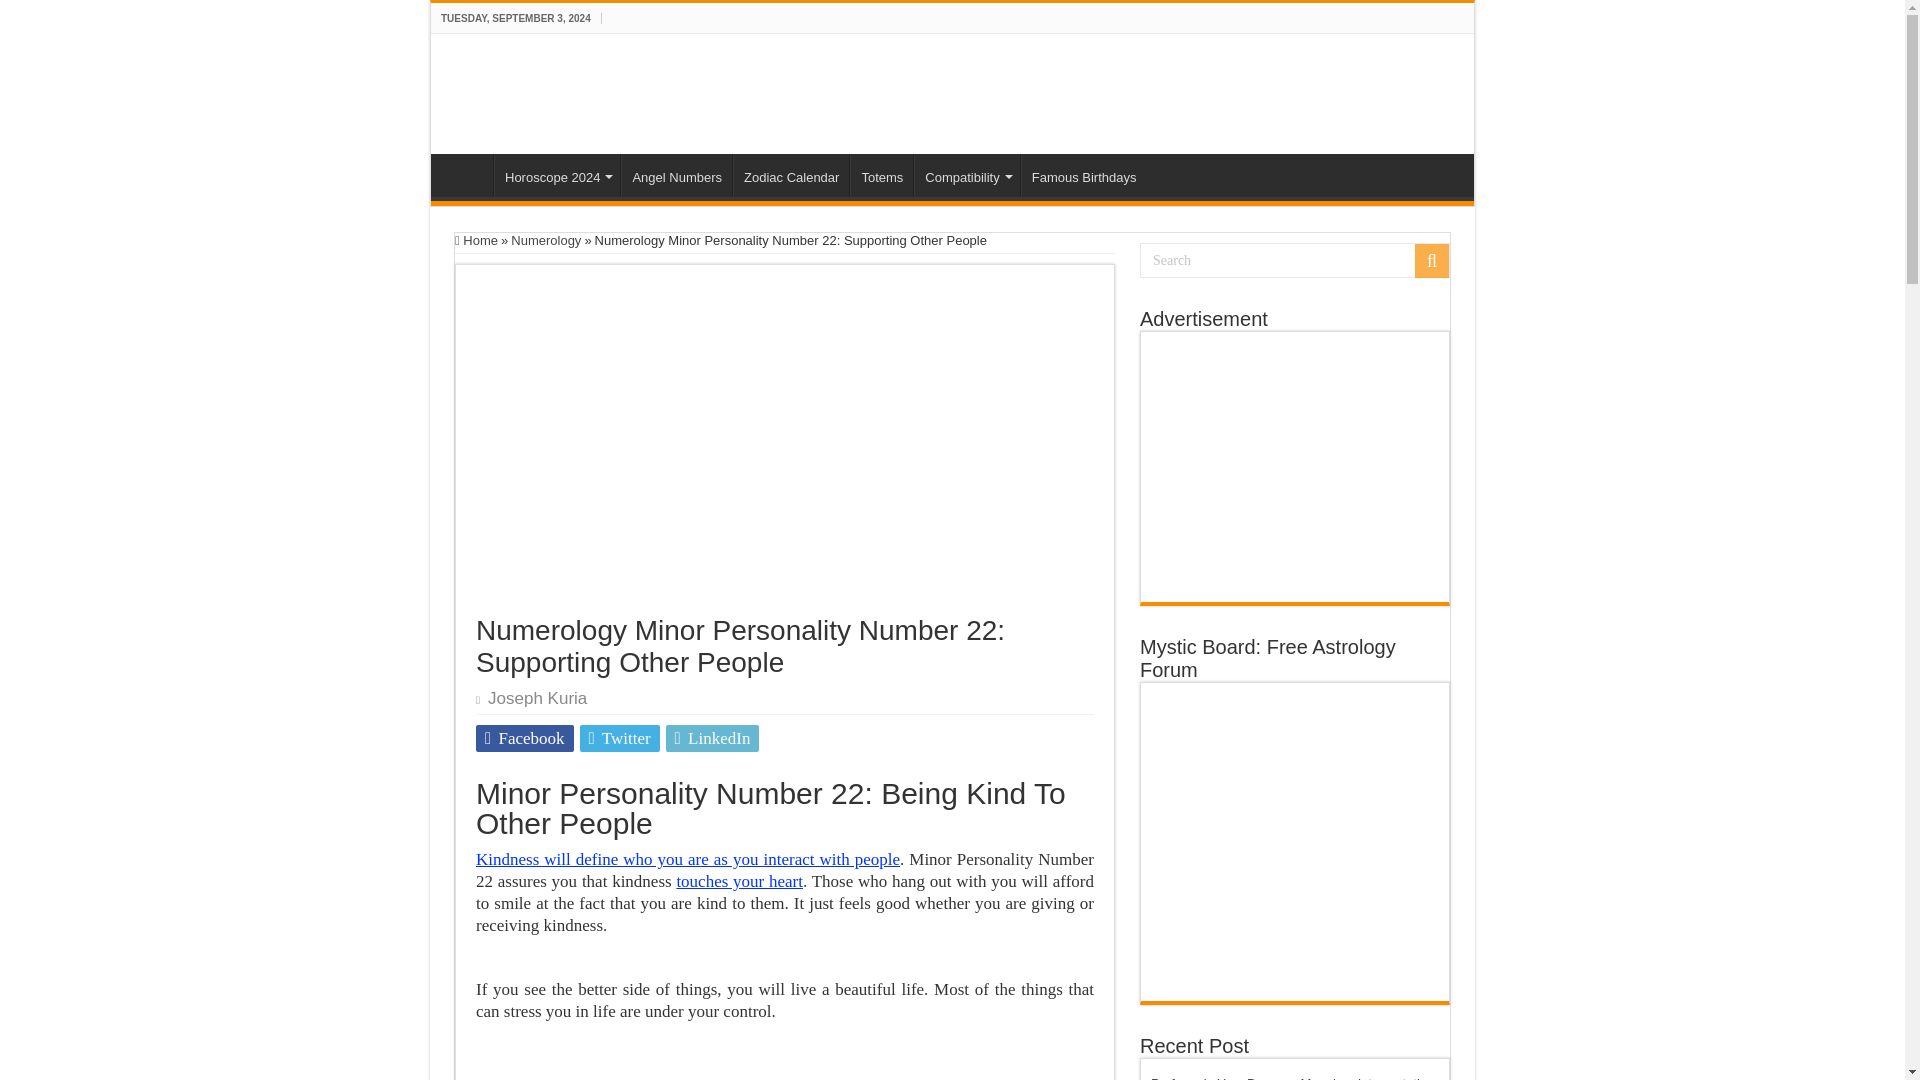 The image size is (1920, 1080). Describe the element at coordinates (882, 174) in the screenshot. I see `What Are Animal Totems` at that location.